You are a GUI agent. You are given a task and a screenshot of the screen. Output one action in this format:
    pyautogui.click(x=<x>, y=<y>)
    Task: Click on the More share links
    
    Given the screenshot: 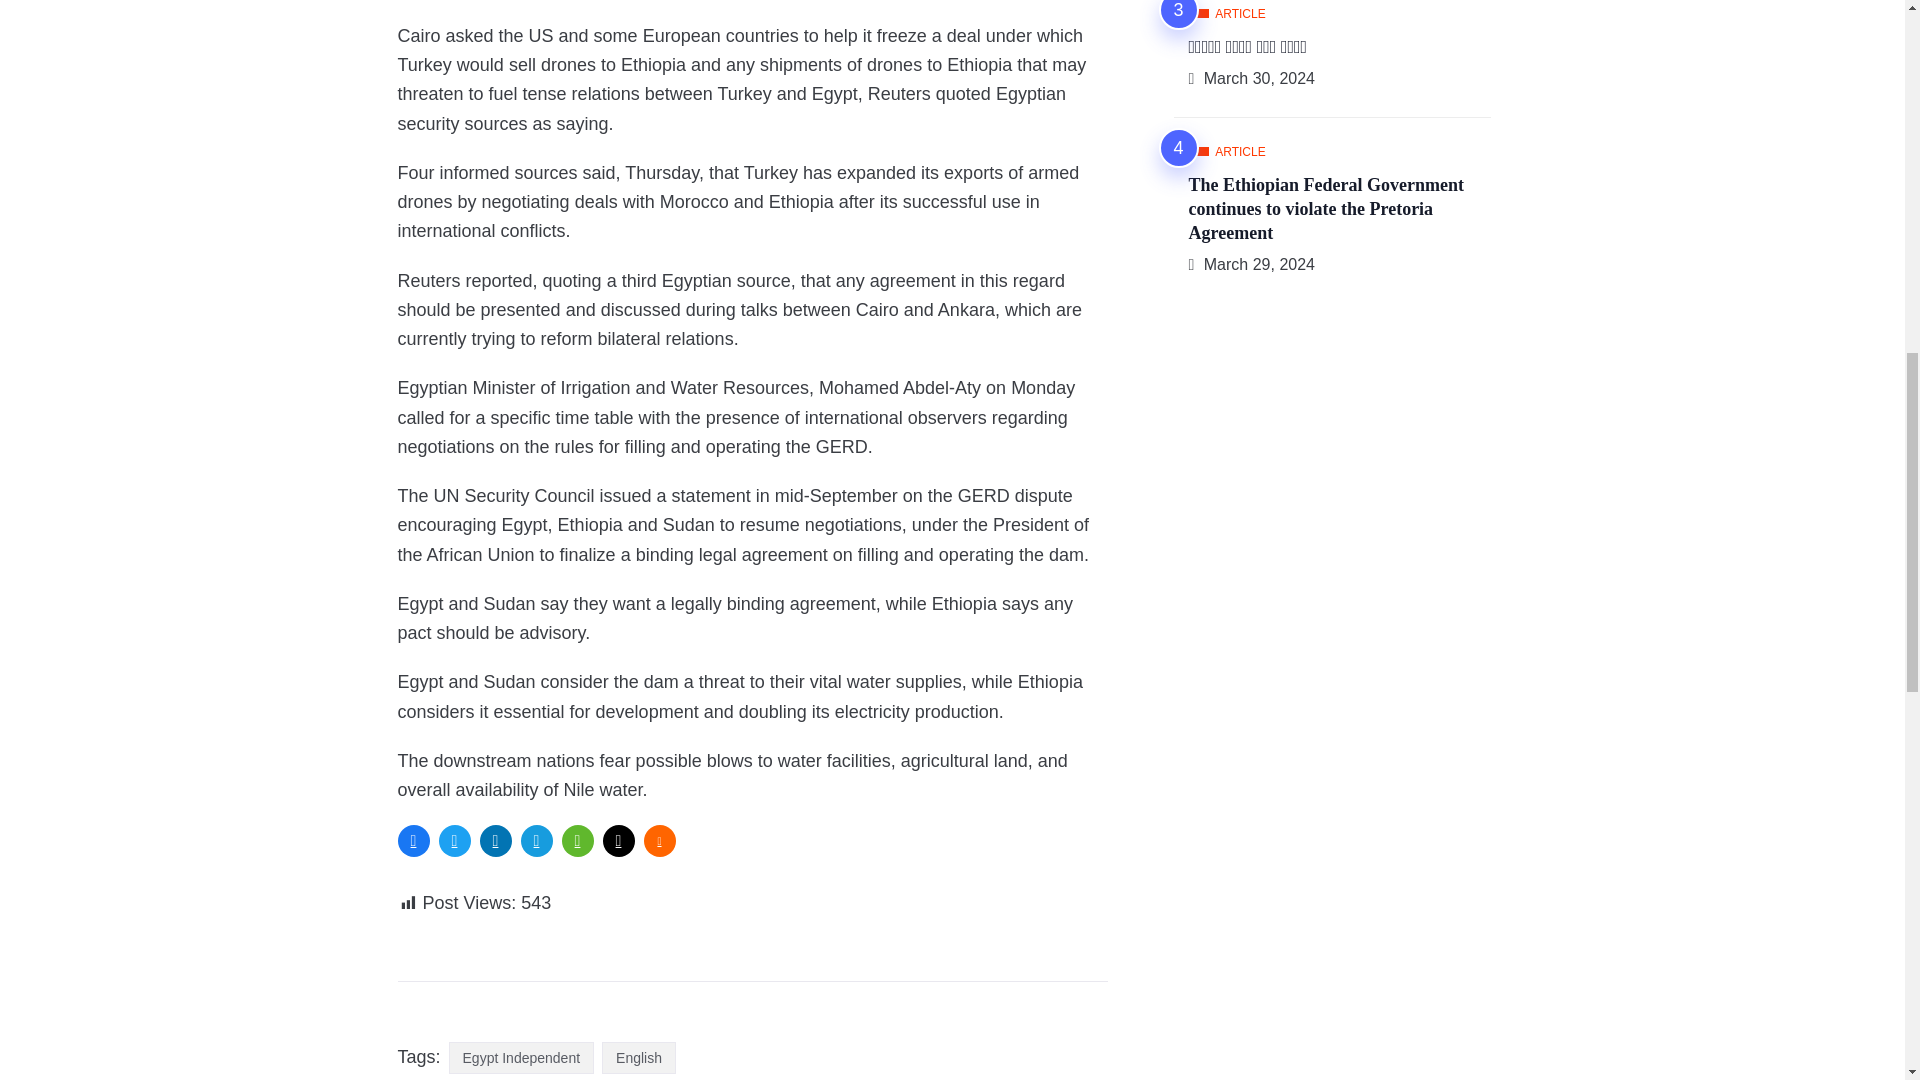 What is the action you would take?
    pyautogui.click(x=659, y=841)
    